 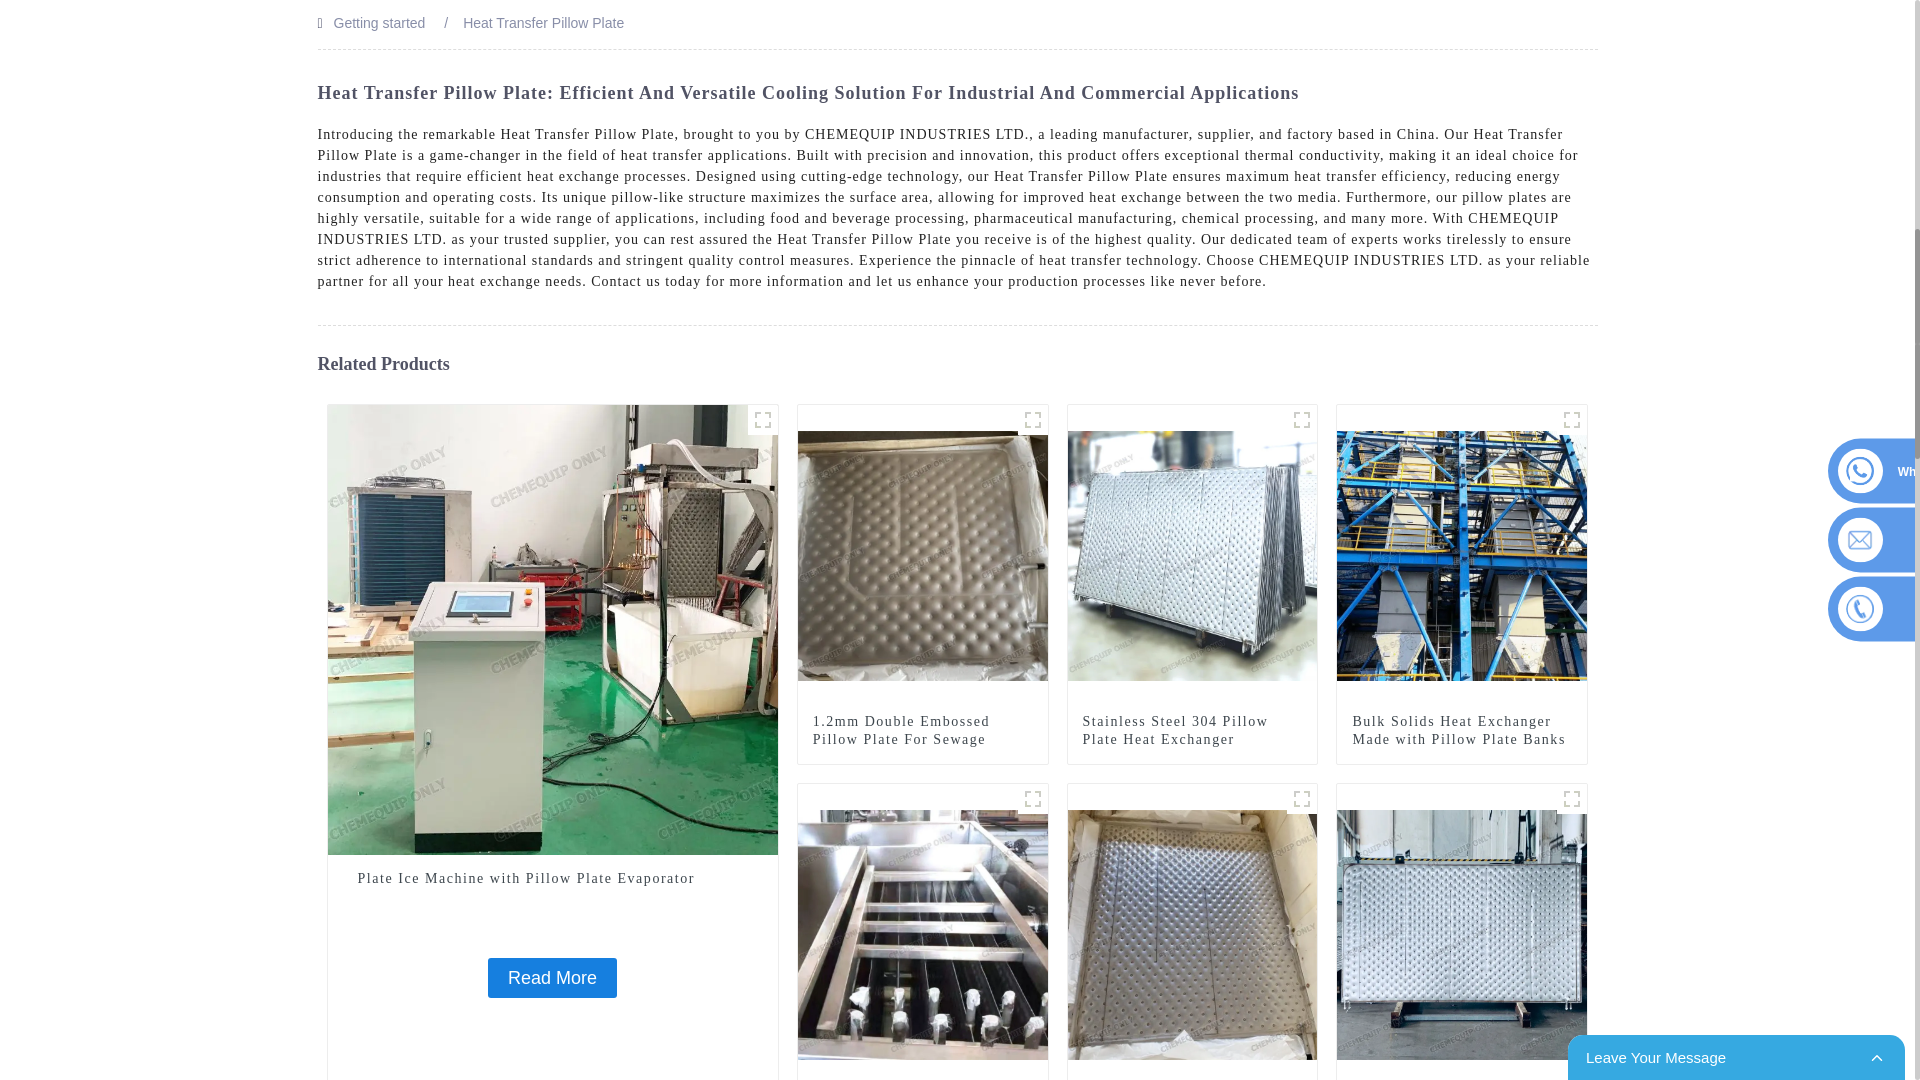 I want to click on Stainless Steel 304 Pillow Plate Heat Exchanger, so click(x=1192, y=554).